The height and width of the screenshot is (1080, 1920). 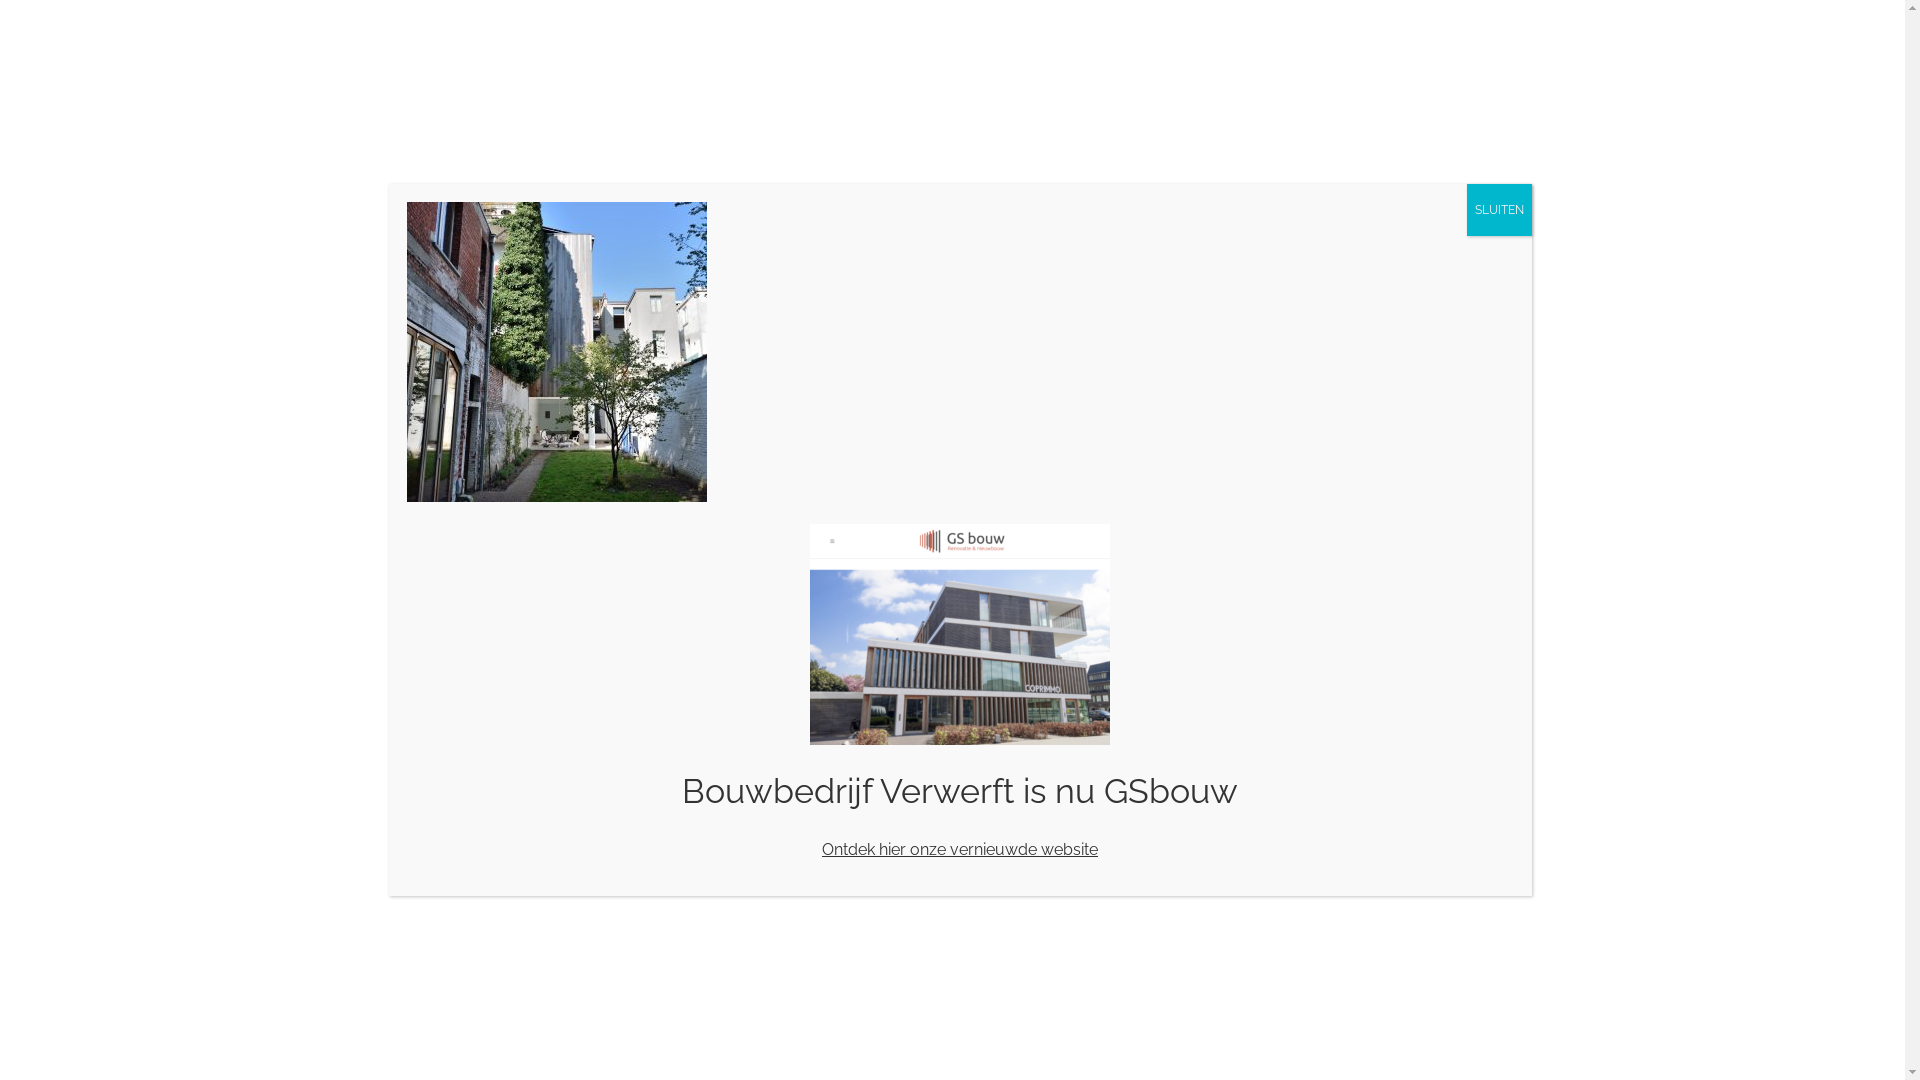 What do you see at coordinates (1464, 91) in the screenshot?
I see `Zoeken` at bounding box center [1464, 91].